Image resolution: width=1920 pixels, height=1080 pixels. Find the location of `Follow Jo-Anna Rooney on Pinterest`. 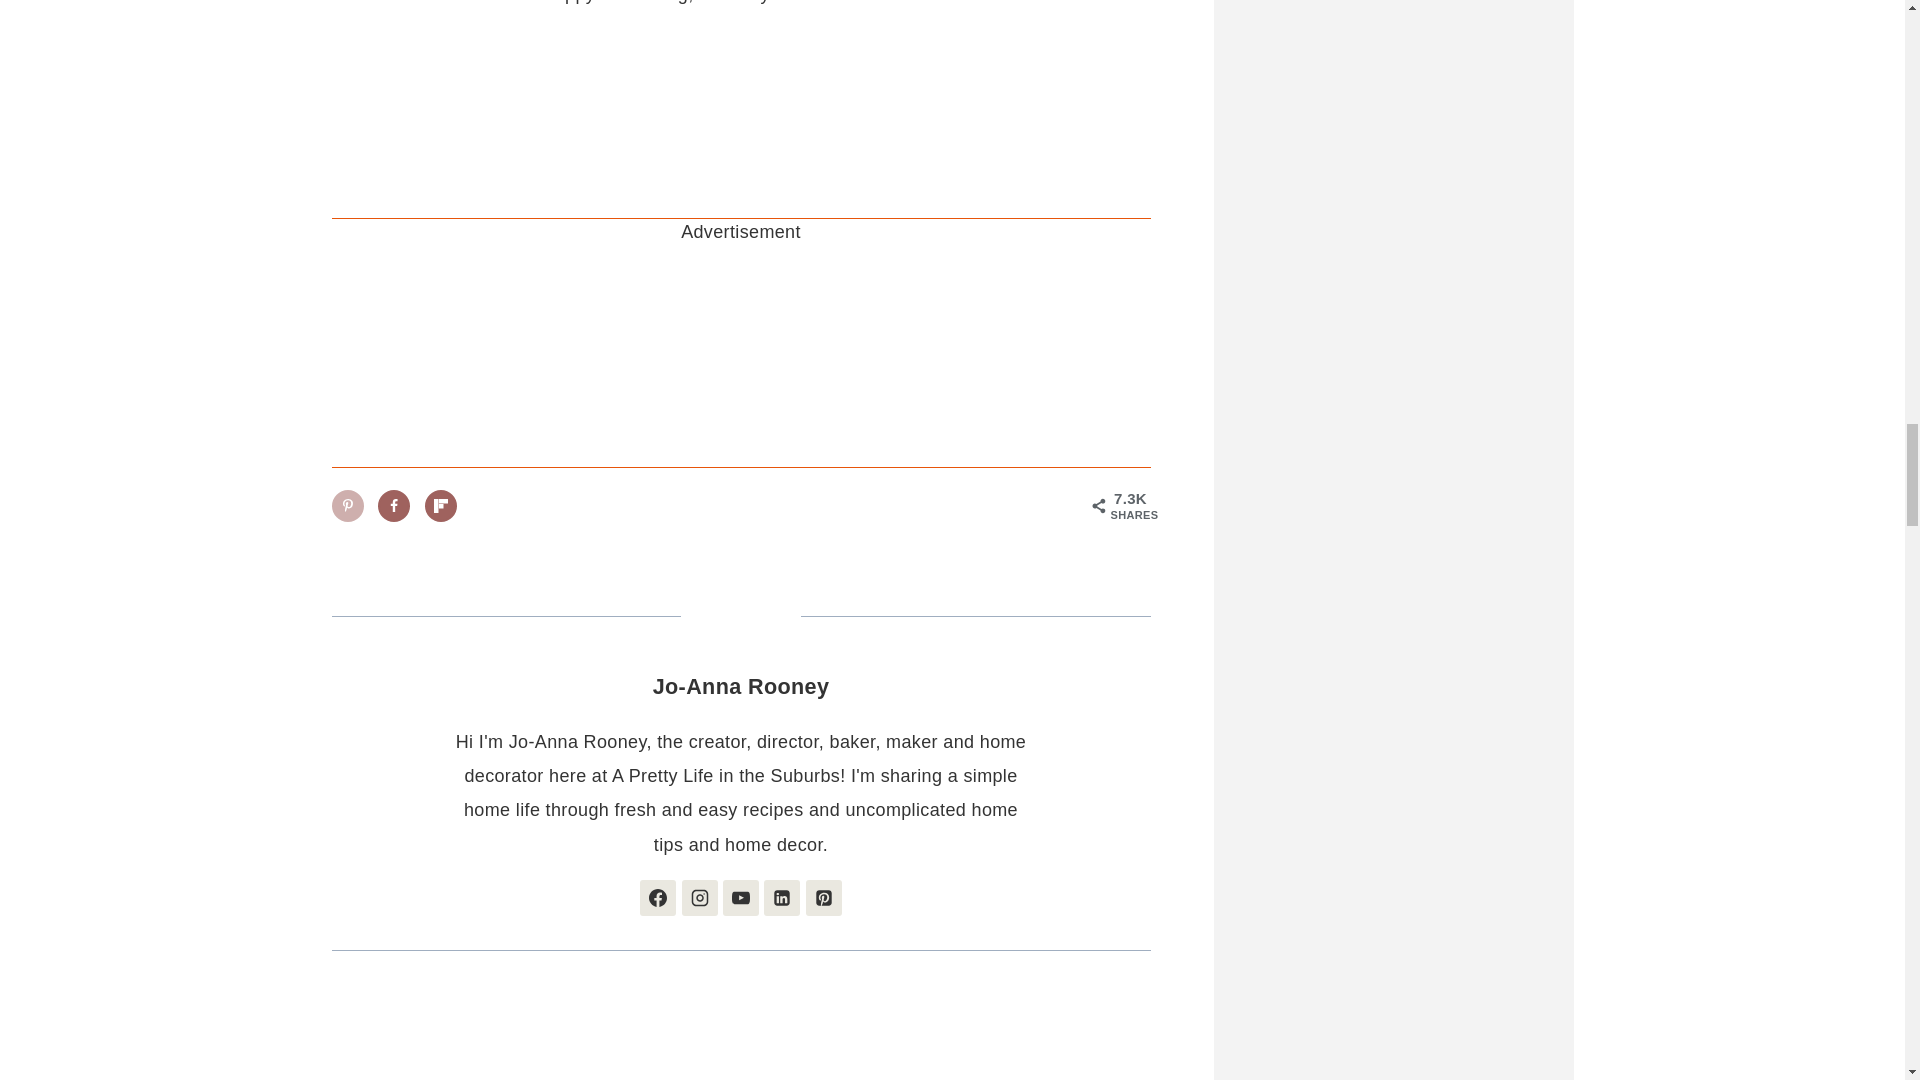

Follow Jo-Anna Rooney on Pinterest is located at coordinates (824, 898).